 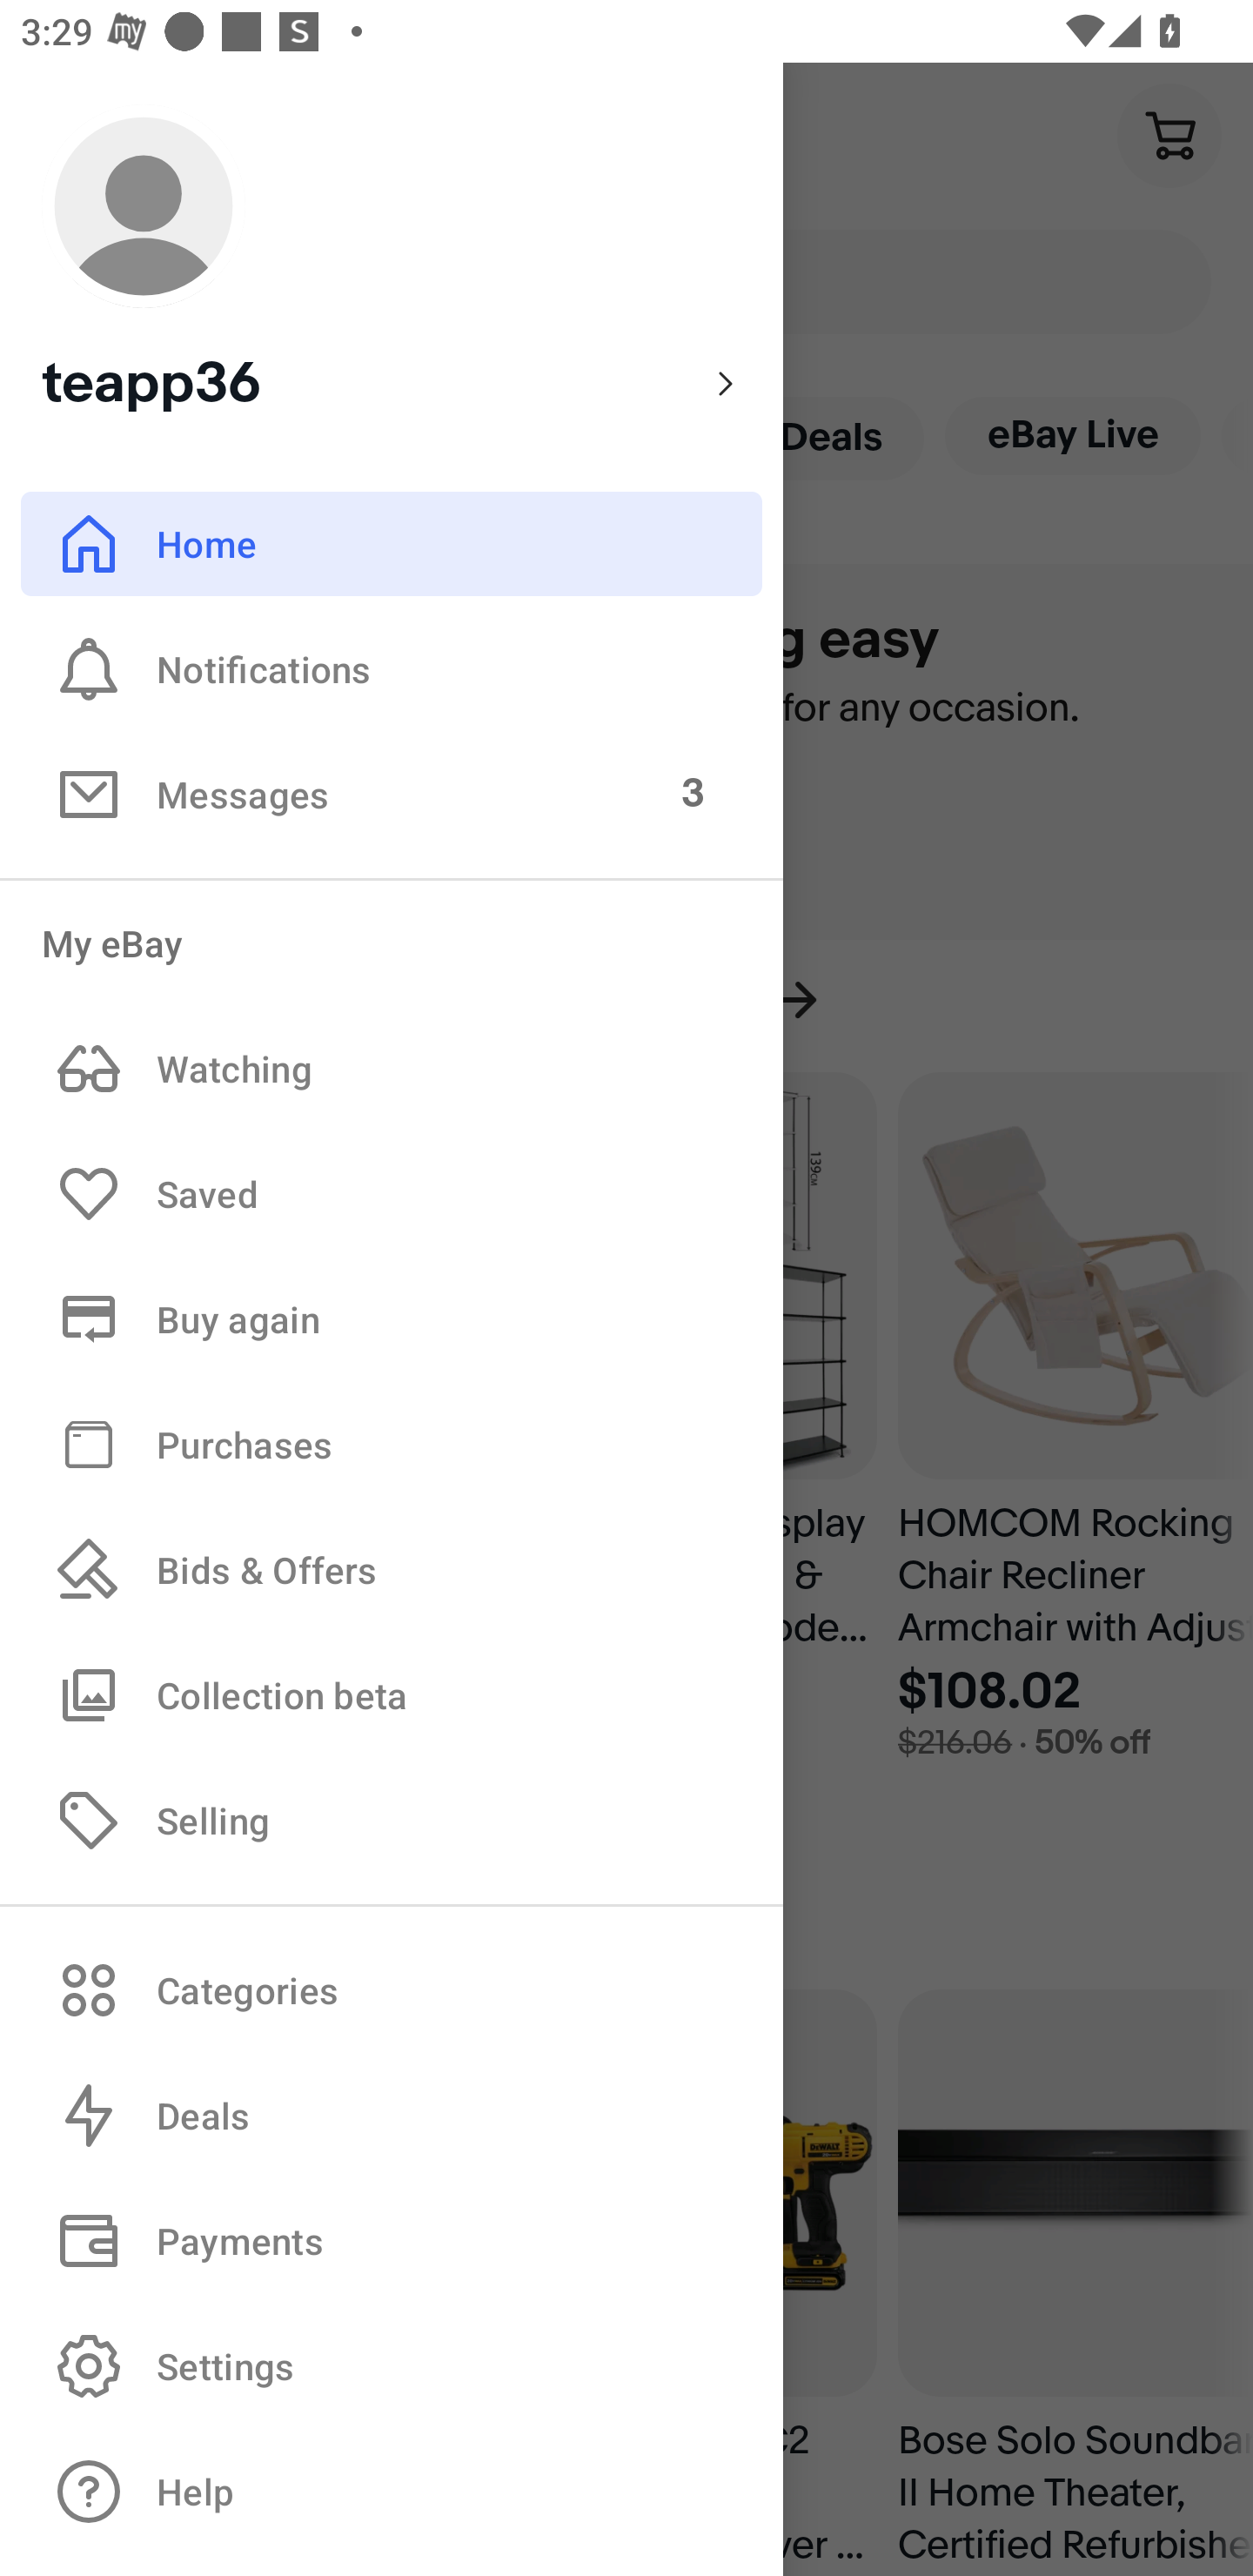 I want to click on Deals, so click(x=392, y=2116).